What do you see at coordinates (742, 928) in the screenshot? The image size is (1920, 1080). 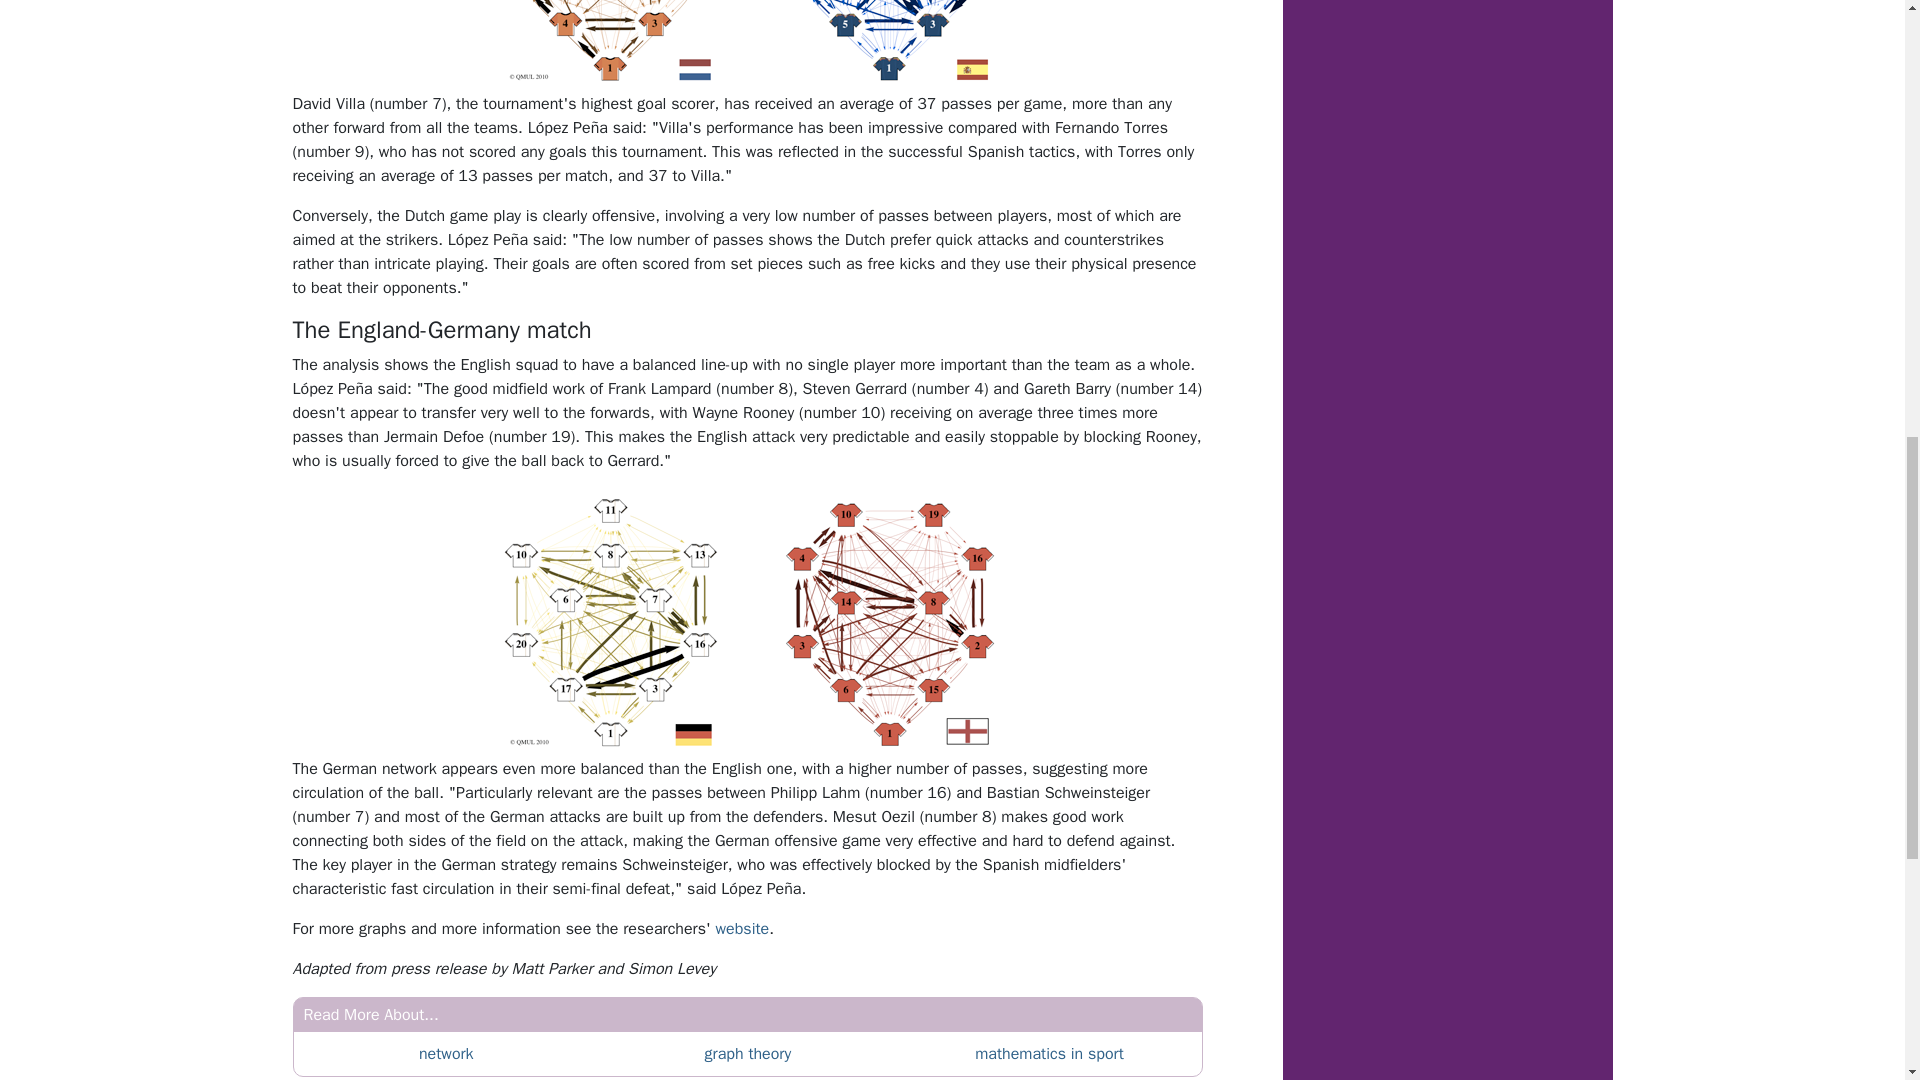 I see `website` at bounding box center [742, 928].